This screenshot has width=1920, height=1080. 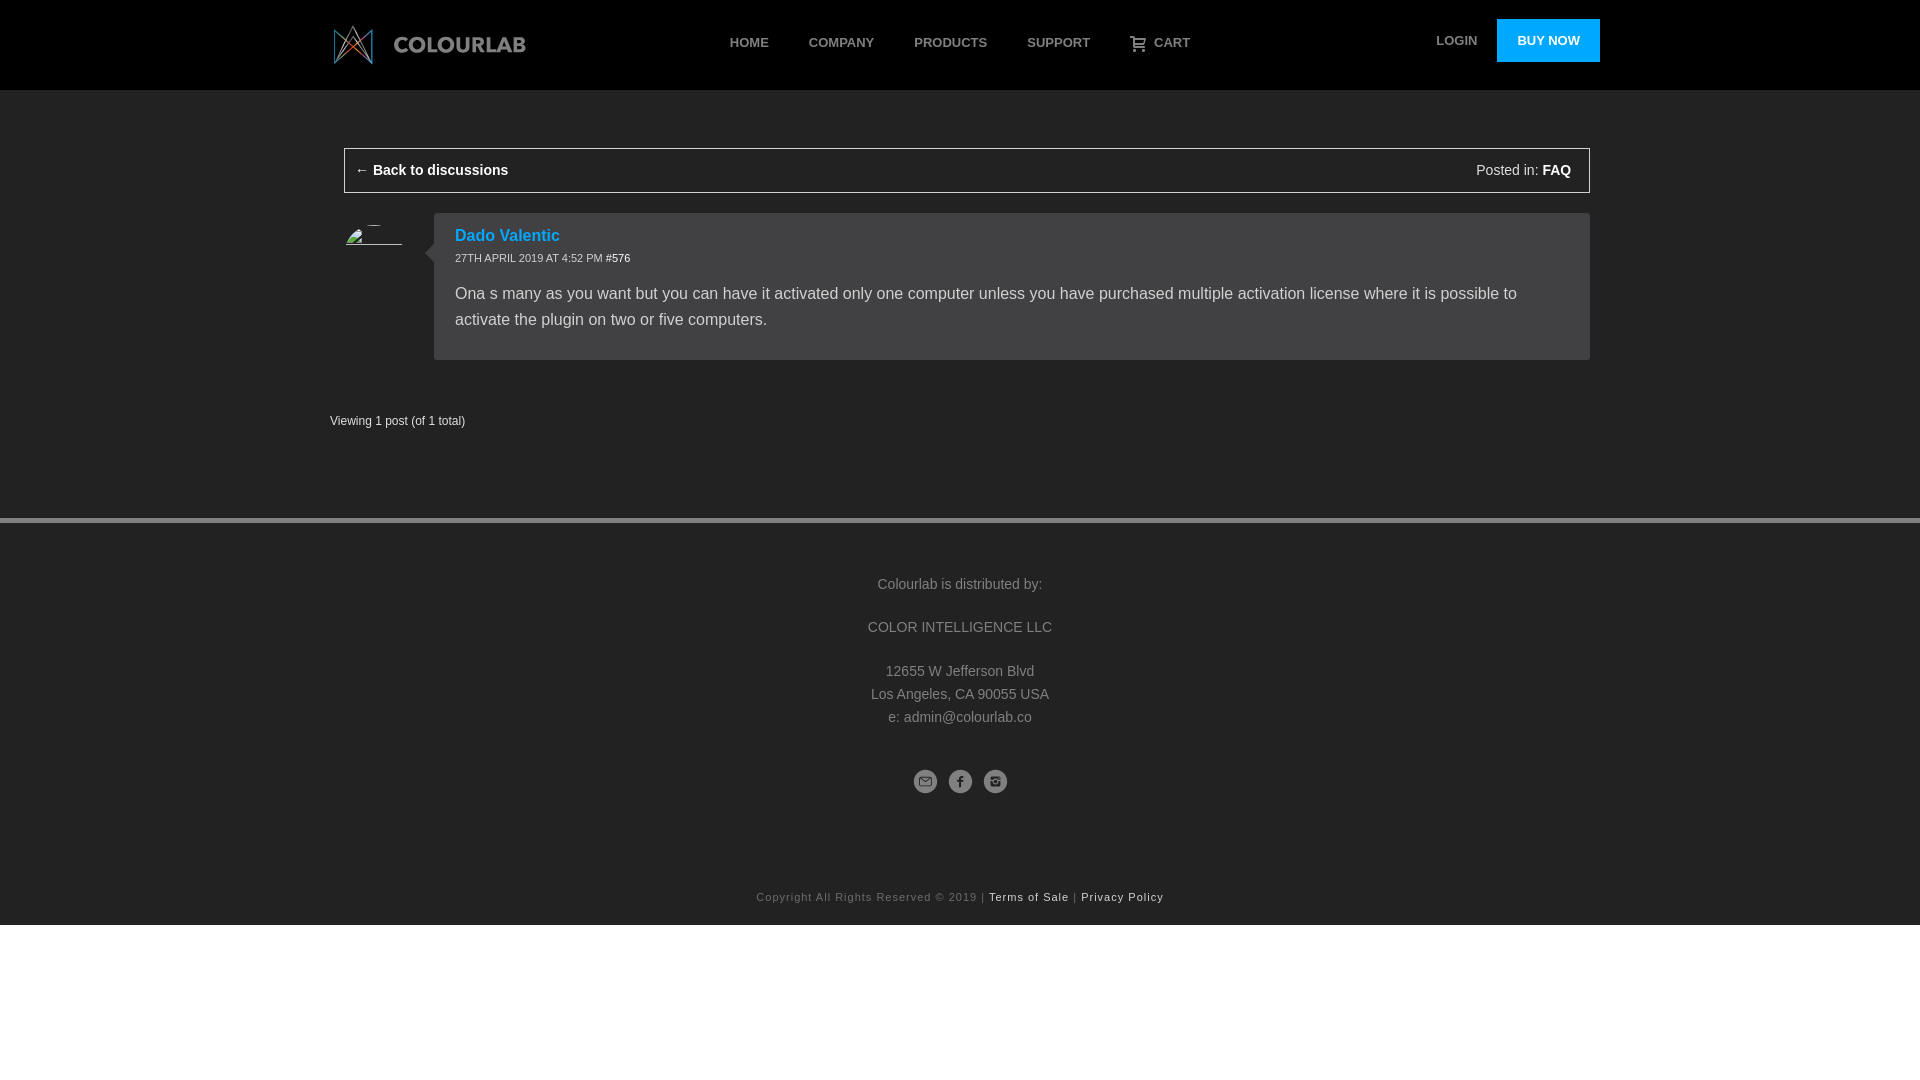 What do you see at coordinates (1456, 40) in the screenshot?
I see `LOGIN` at bounding box center [1456, 40].